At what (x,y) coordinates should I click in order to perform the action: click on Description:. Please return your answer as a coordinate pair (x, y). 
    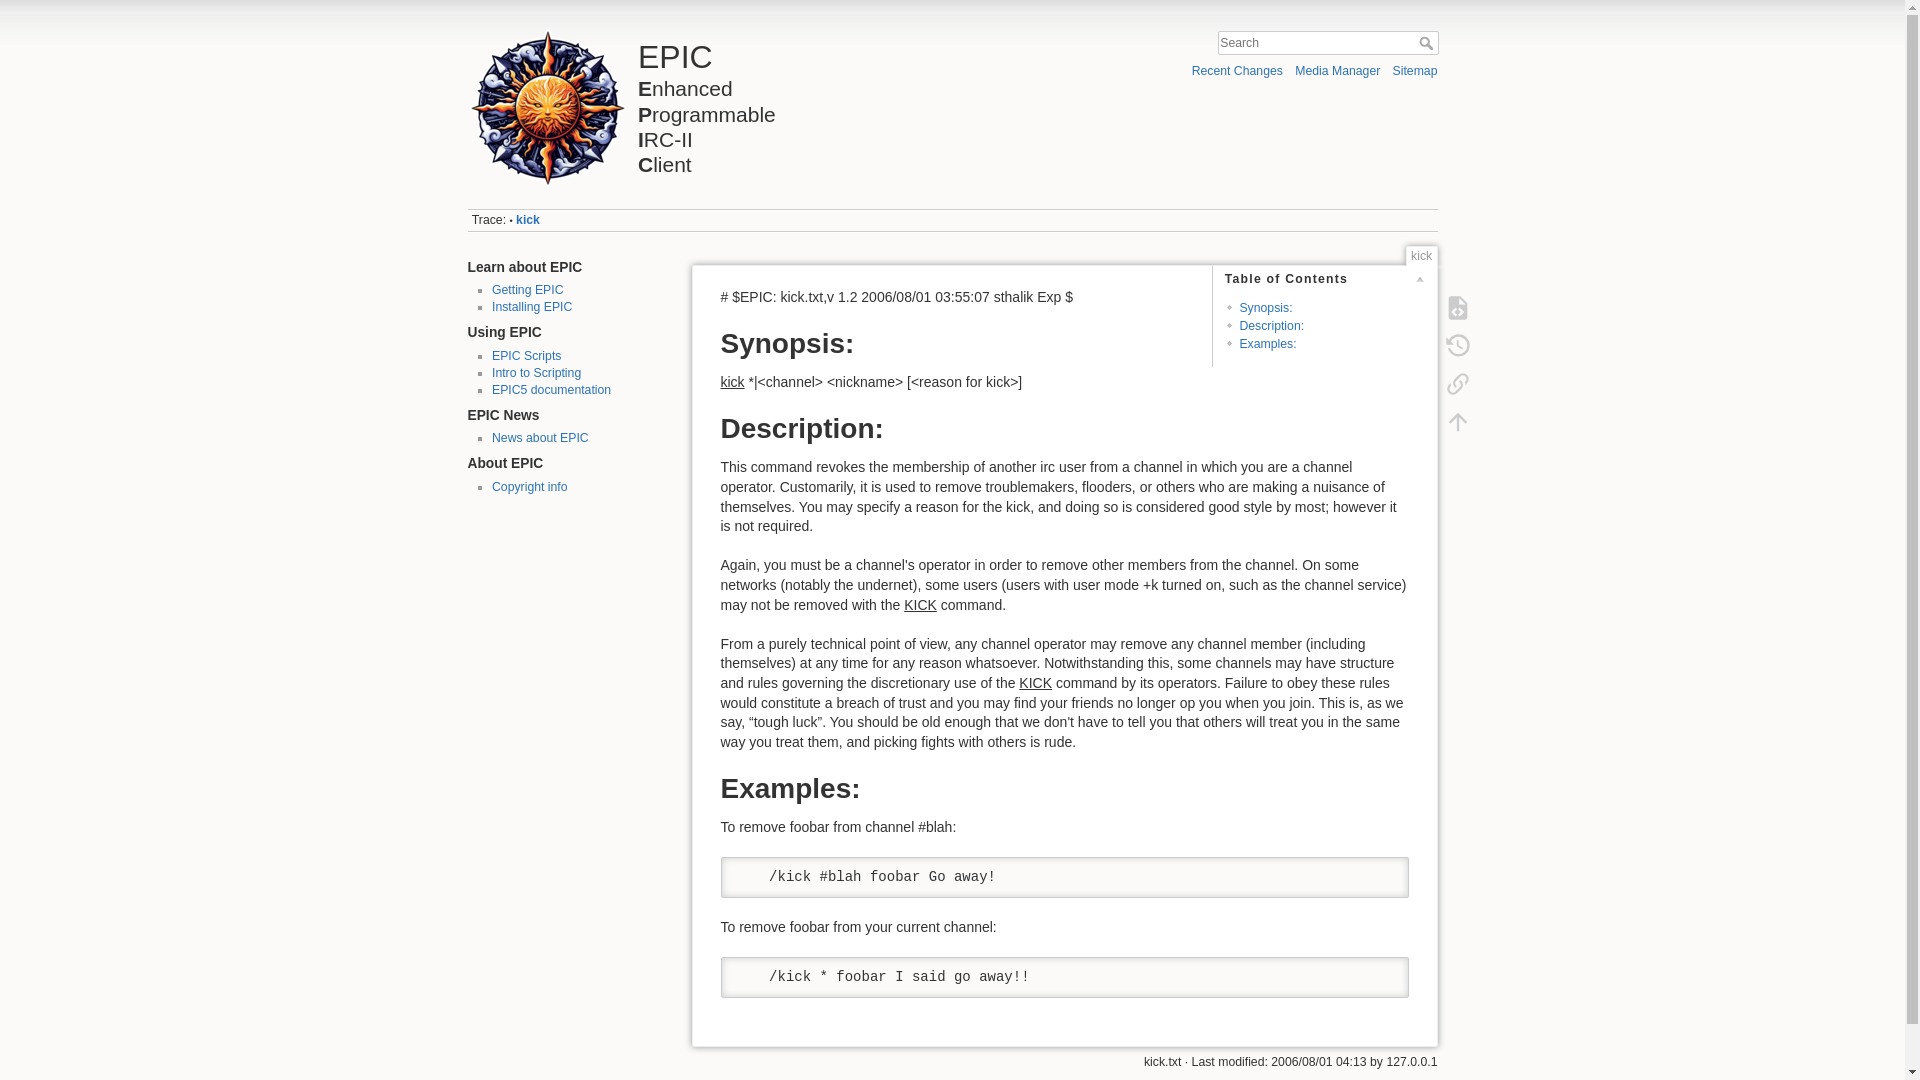
    Looking at the image, I should click on (528, 290).